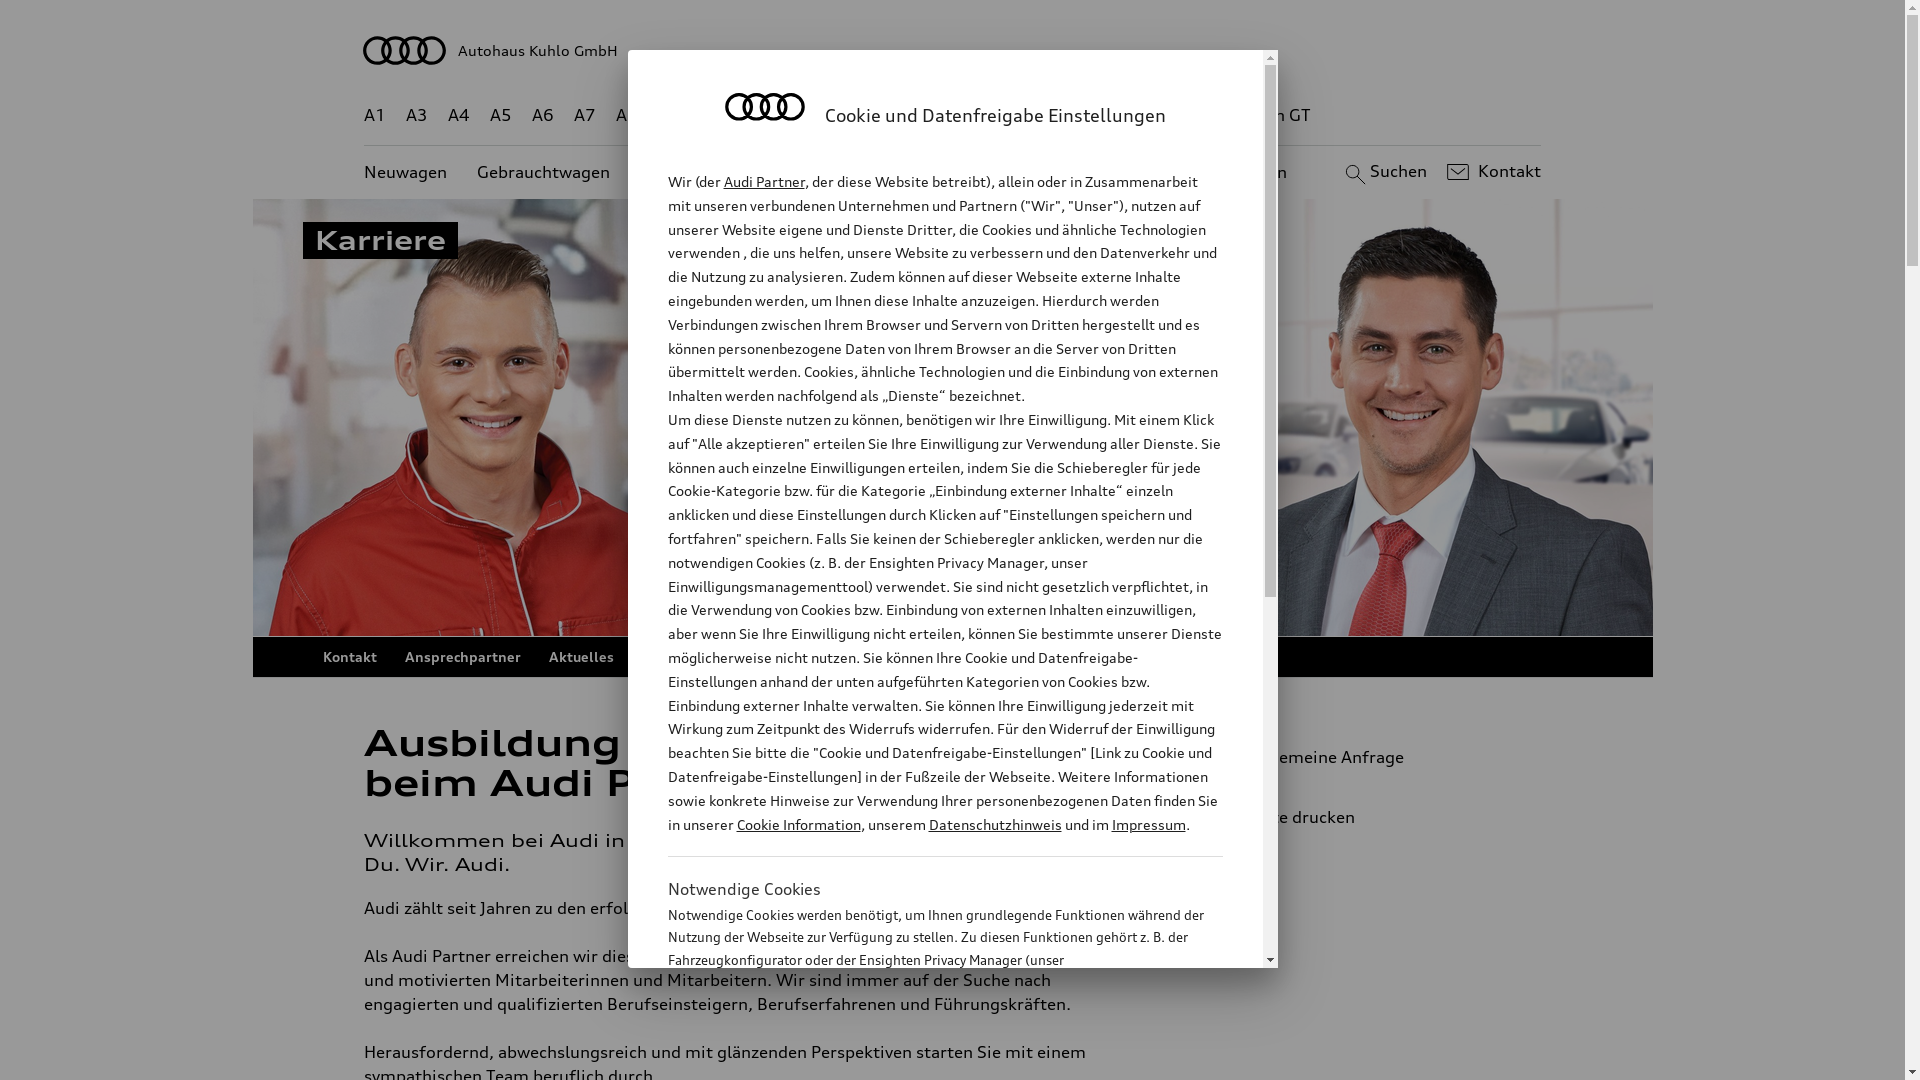 The width and height of the screenshot is (1920, 1080). What do you see at coordinates (798, 824) in the screenshot?
I see `Cookie Information` at bounding box center [798, 824].